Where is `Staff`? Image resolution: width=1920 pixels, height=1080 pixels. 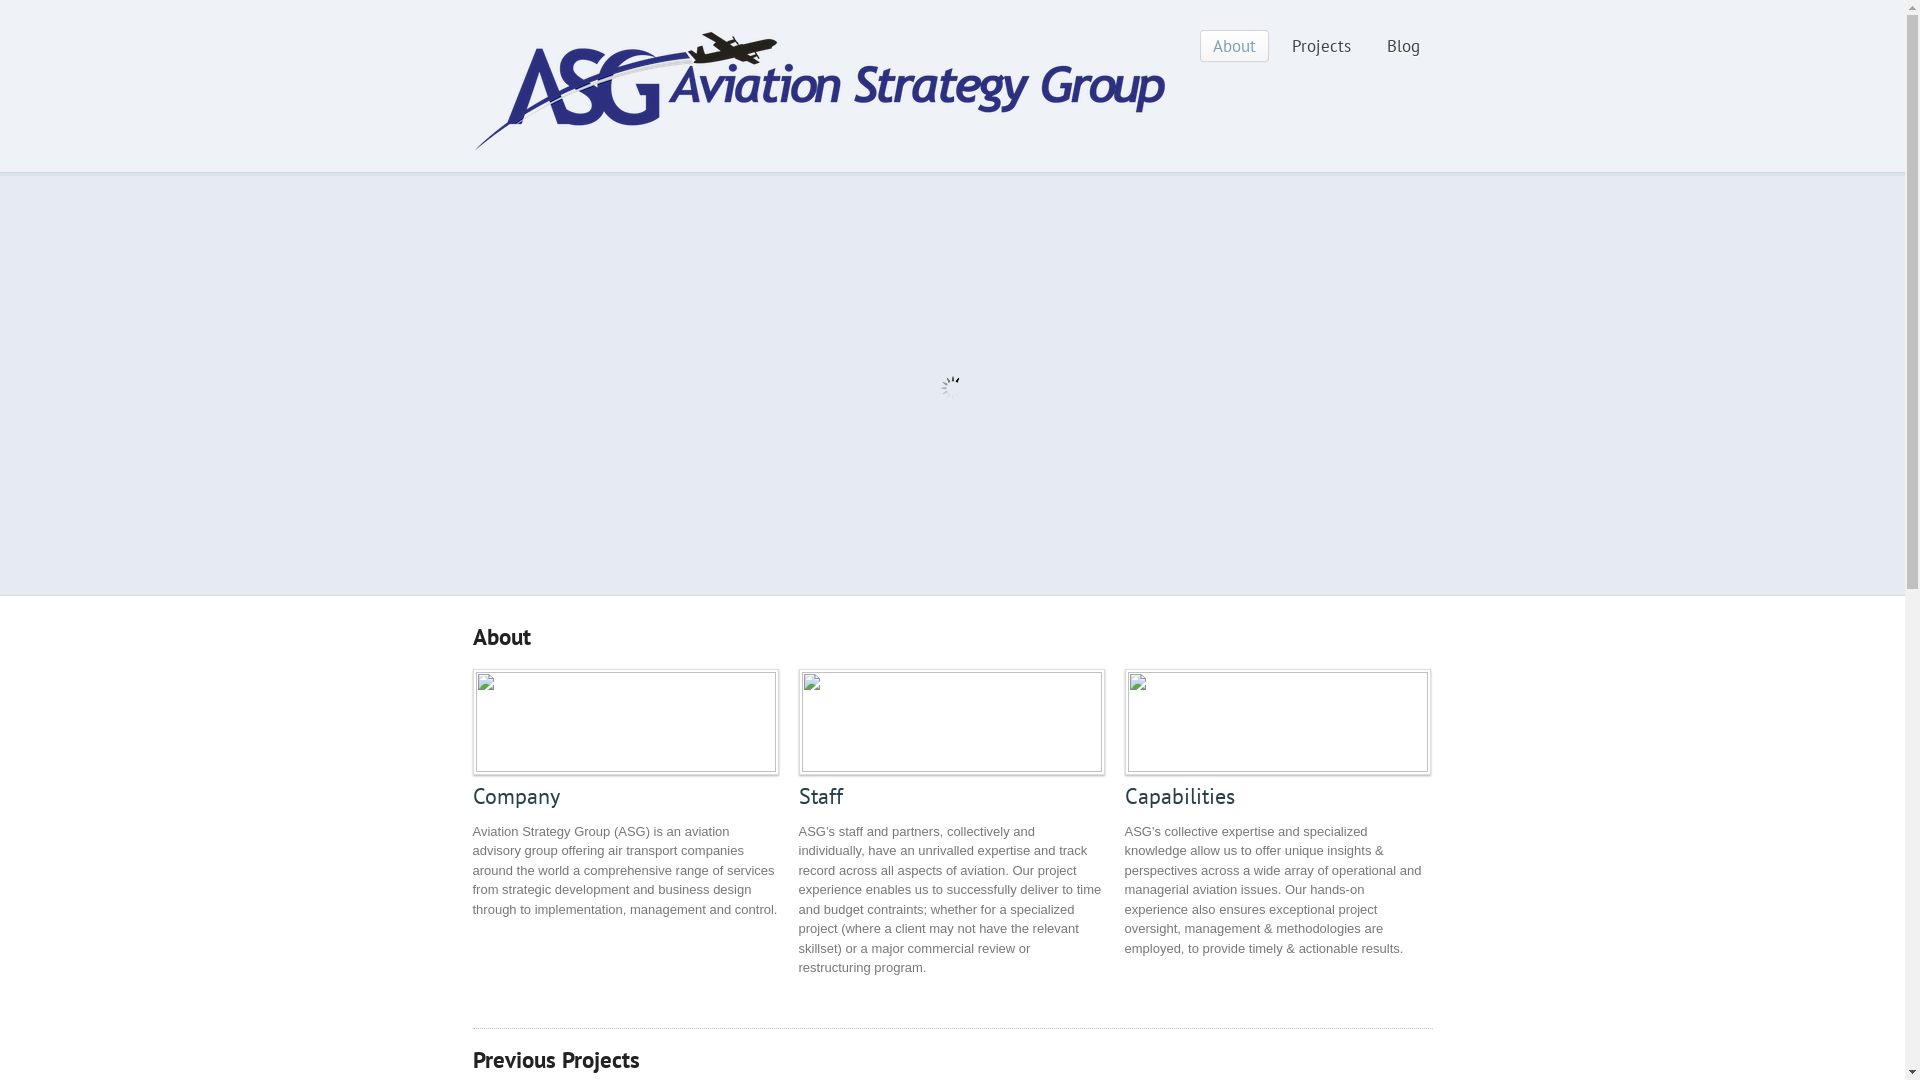
Staff is located at coordinates (820, 796).